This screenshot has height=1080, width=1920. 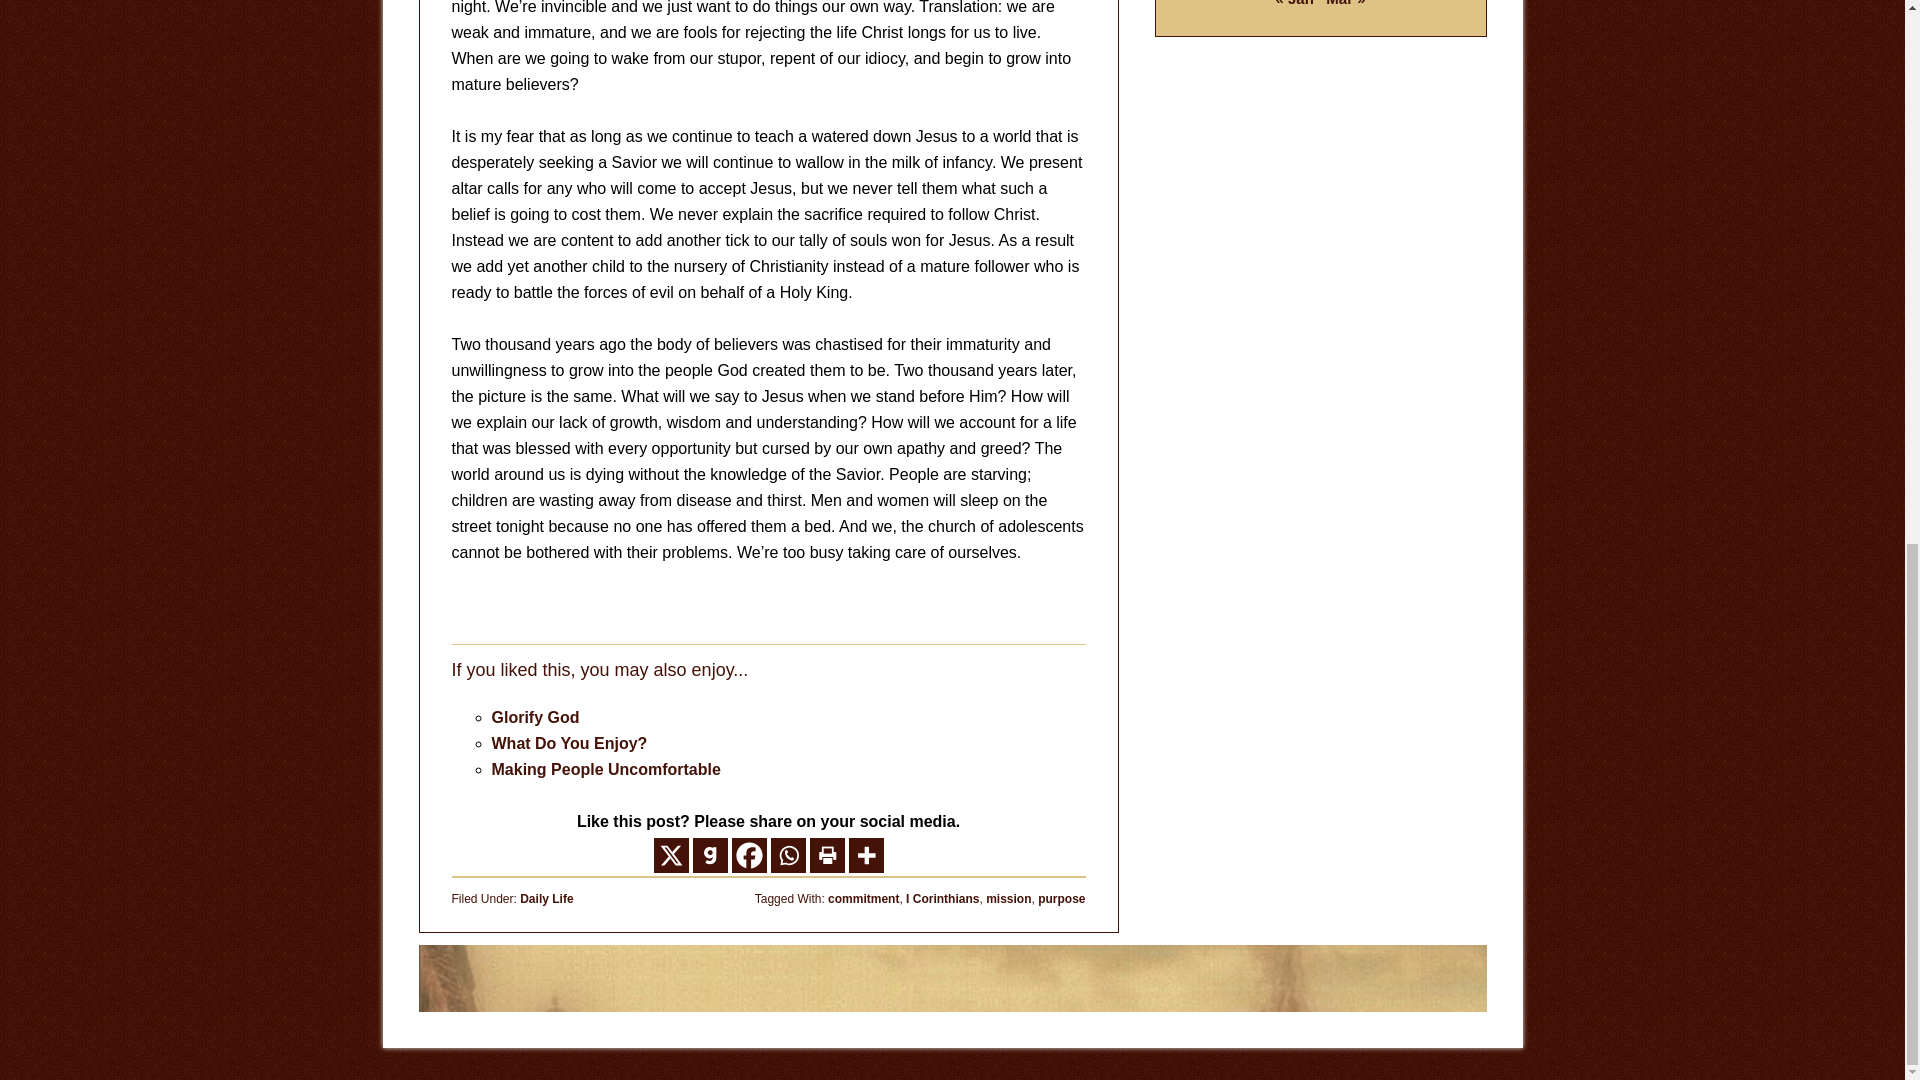 What do you see at coordinates (535, 716) in the screenshot?
I see `Glorify God` at bounding box center [535, 716].